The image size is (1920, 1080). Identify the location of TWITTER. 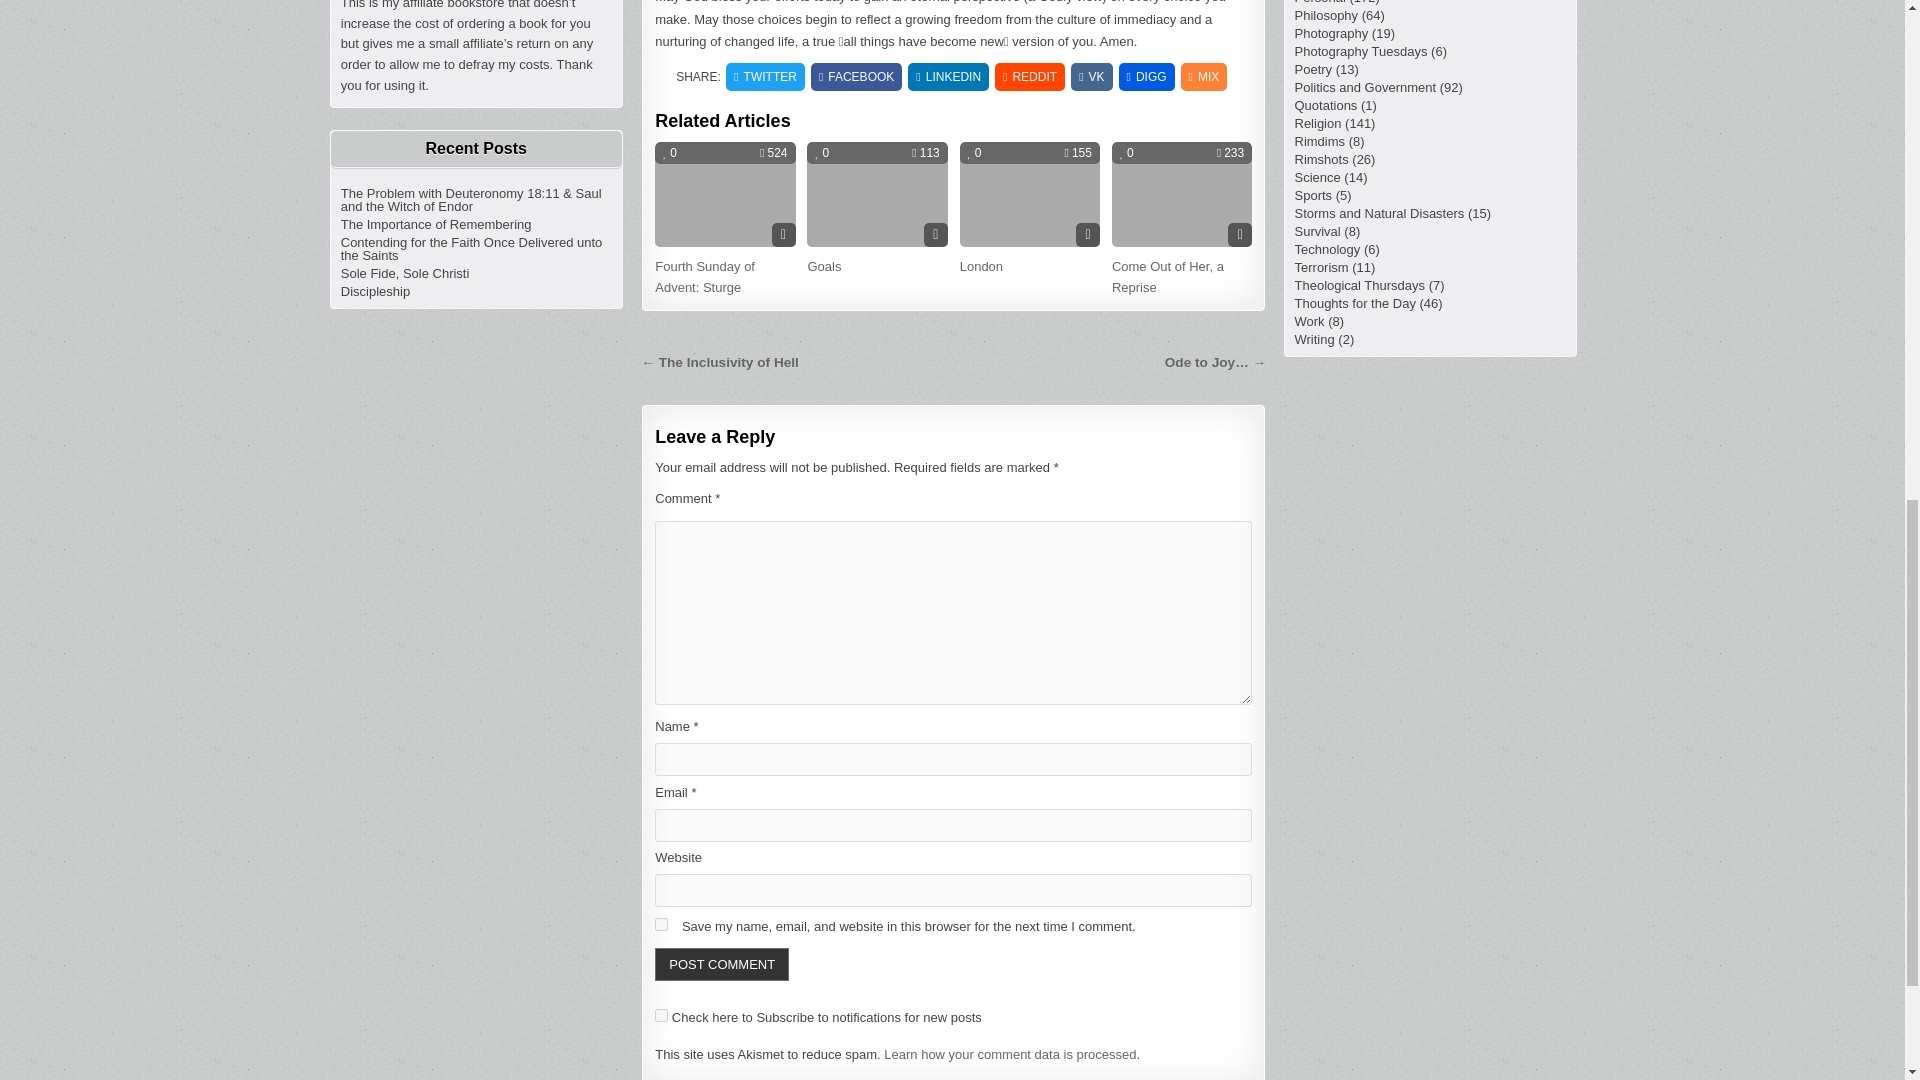
(764, 76).